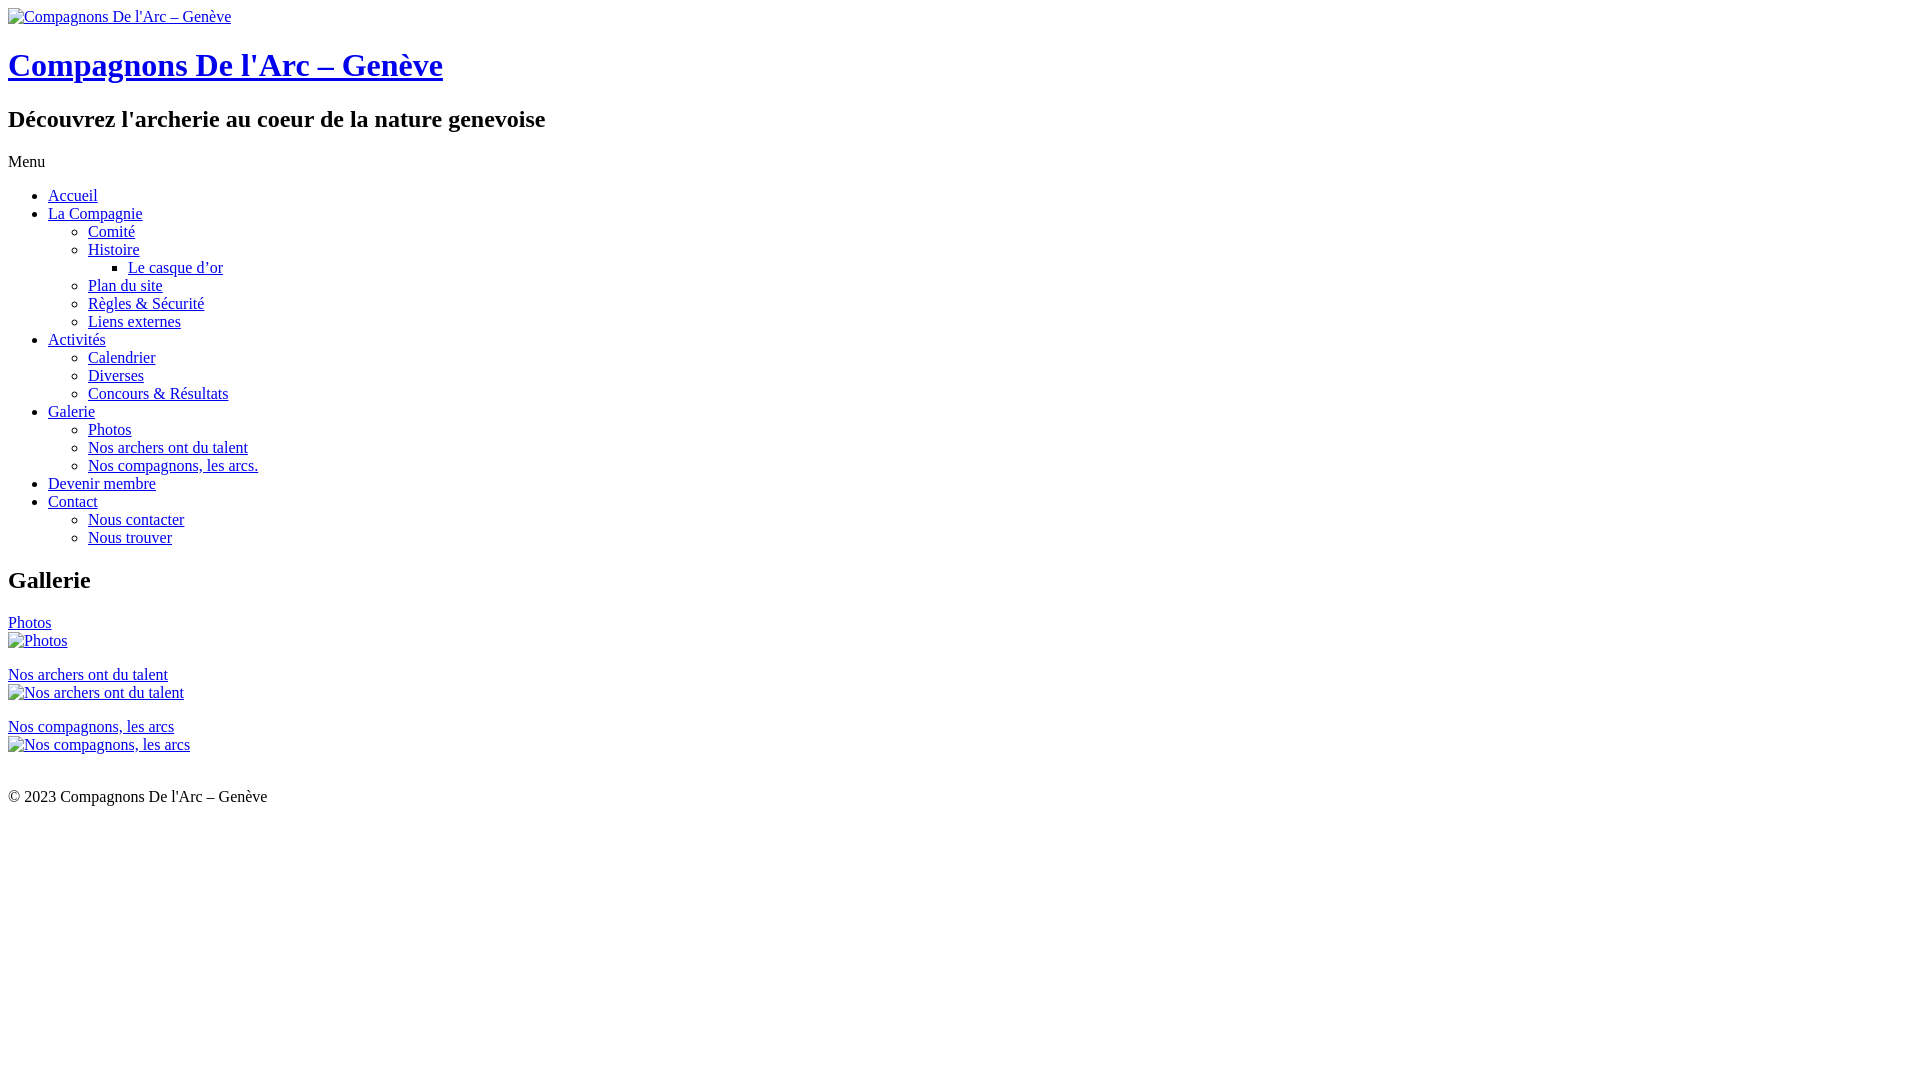 The width and height of the screenshot is (1920, 1080). I want to click on Nous trouver, so click(130, 538).